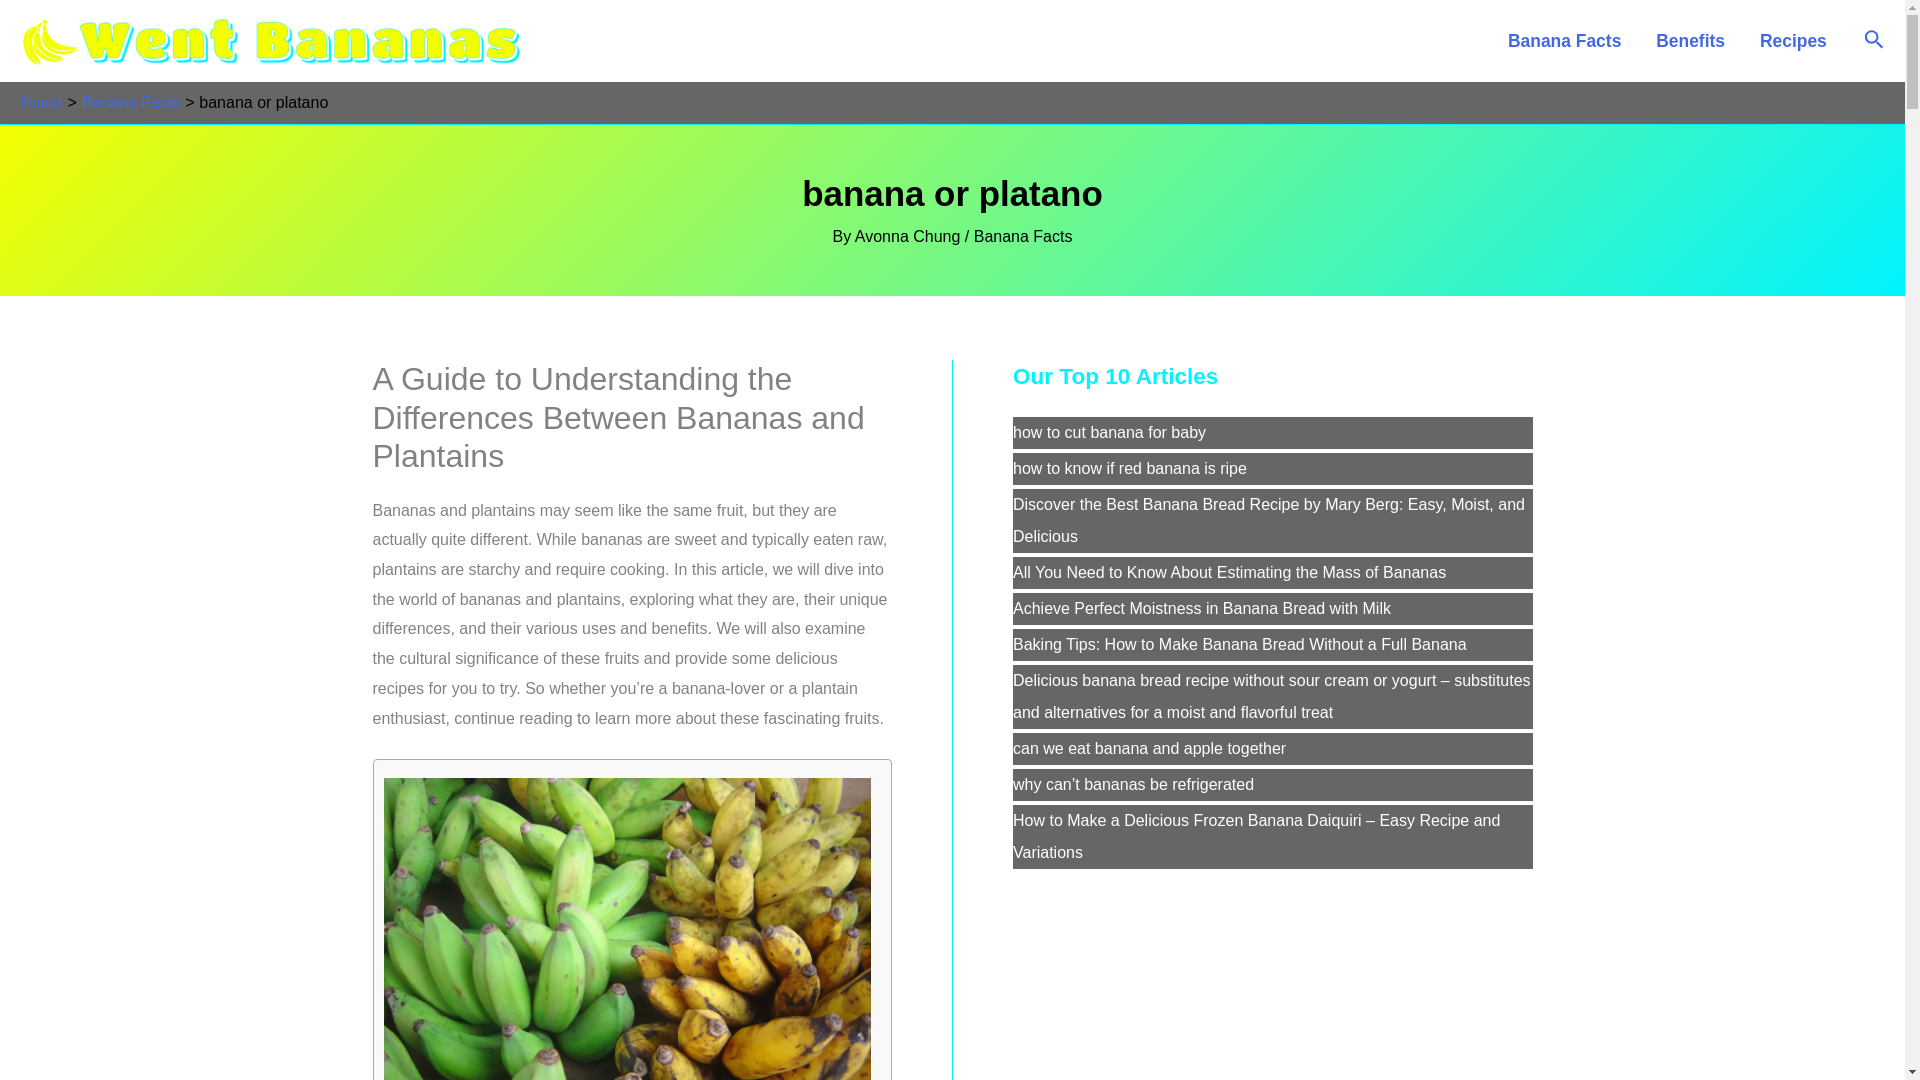  I want to click on Benefits, so click(1691, 40).